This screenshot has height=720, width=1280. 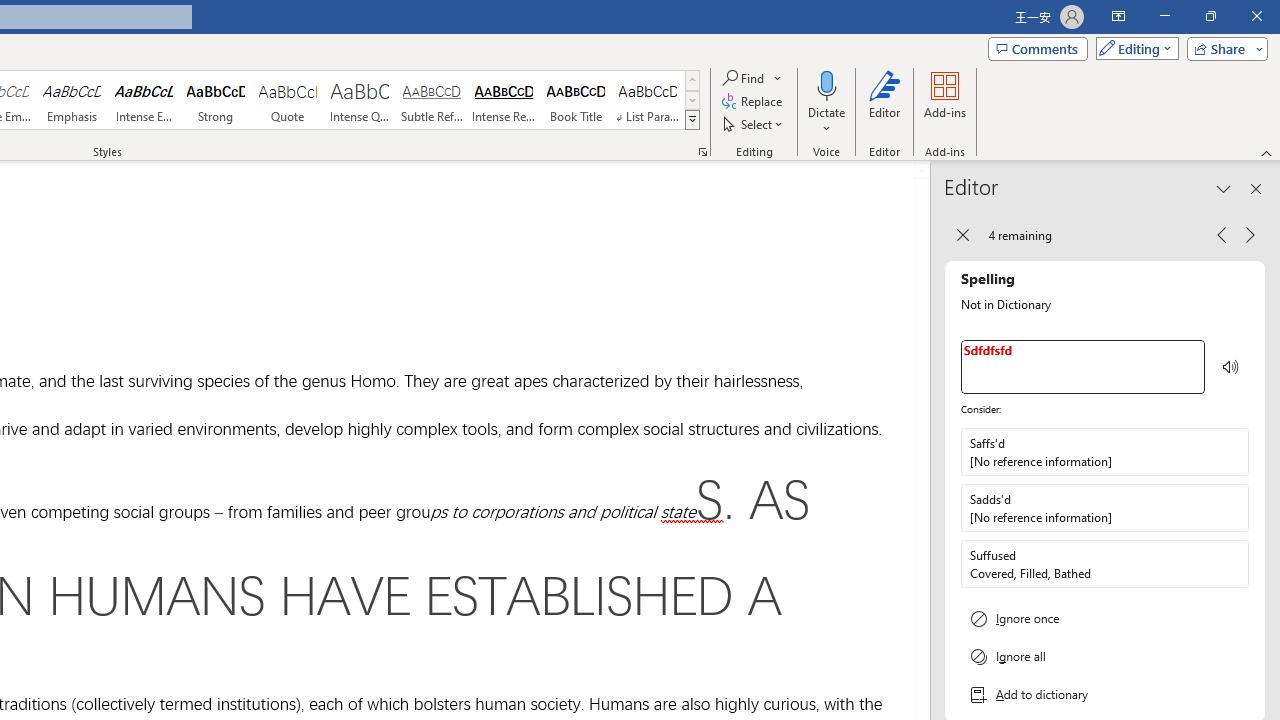 I want to click on Class: NetUIImage, so click(x=692, y=119).